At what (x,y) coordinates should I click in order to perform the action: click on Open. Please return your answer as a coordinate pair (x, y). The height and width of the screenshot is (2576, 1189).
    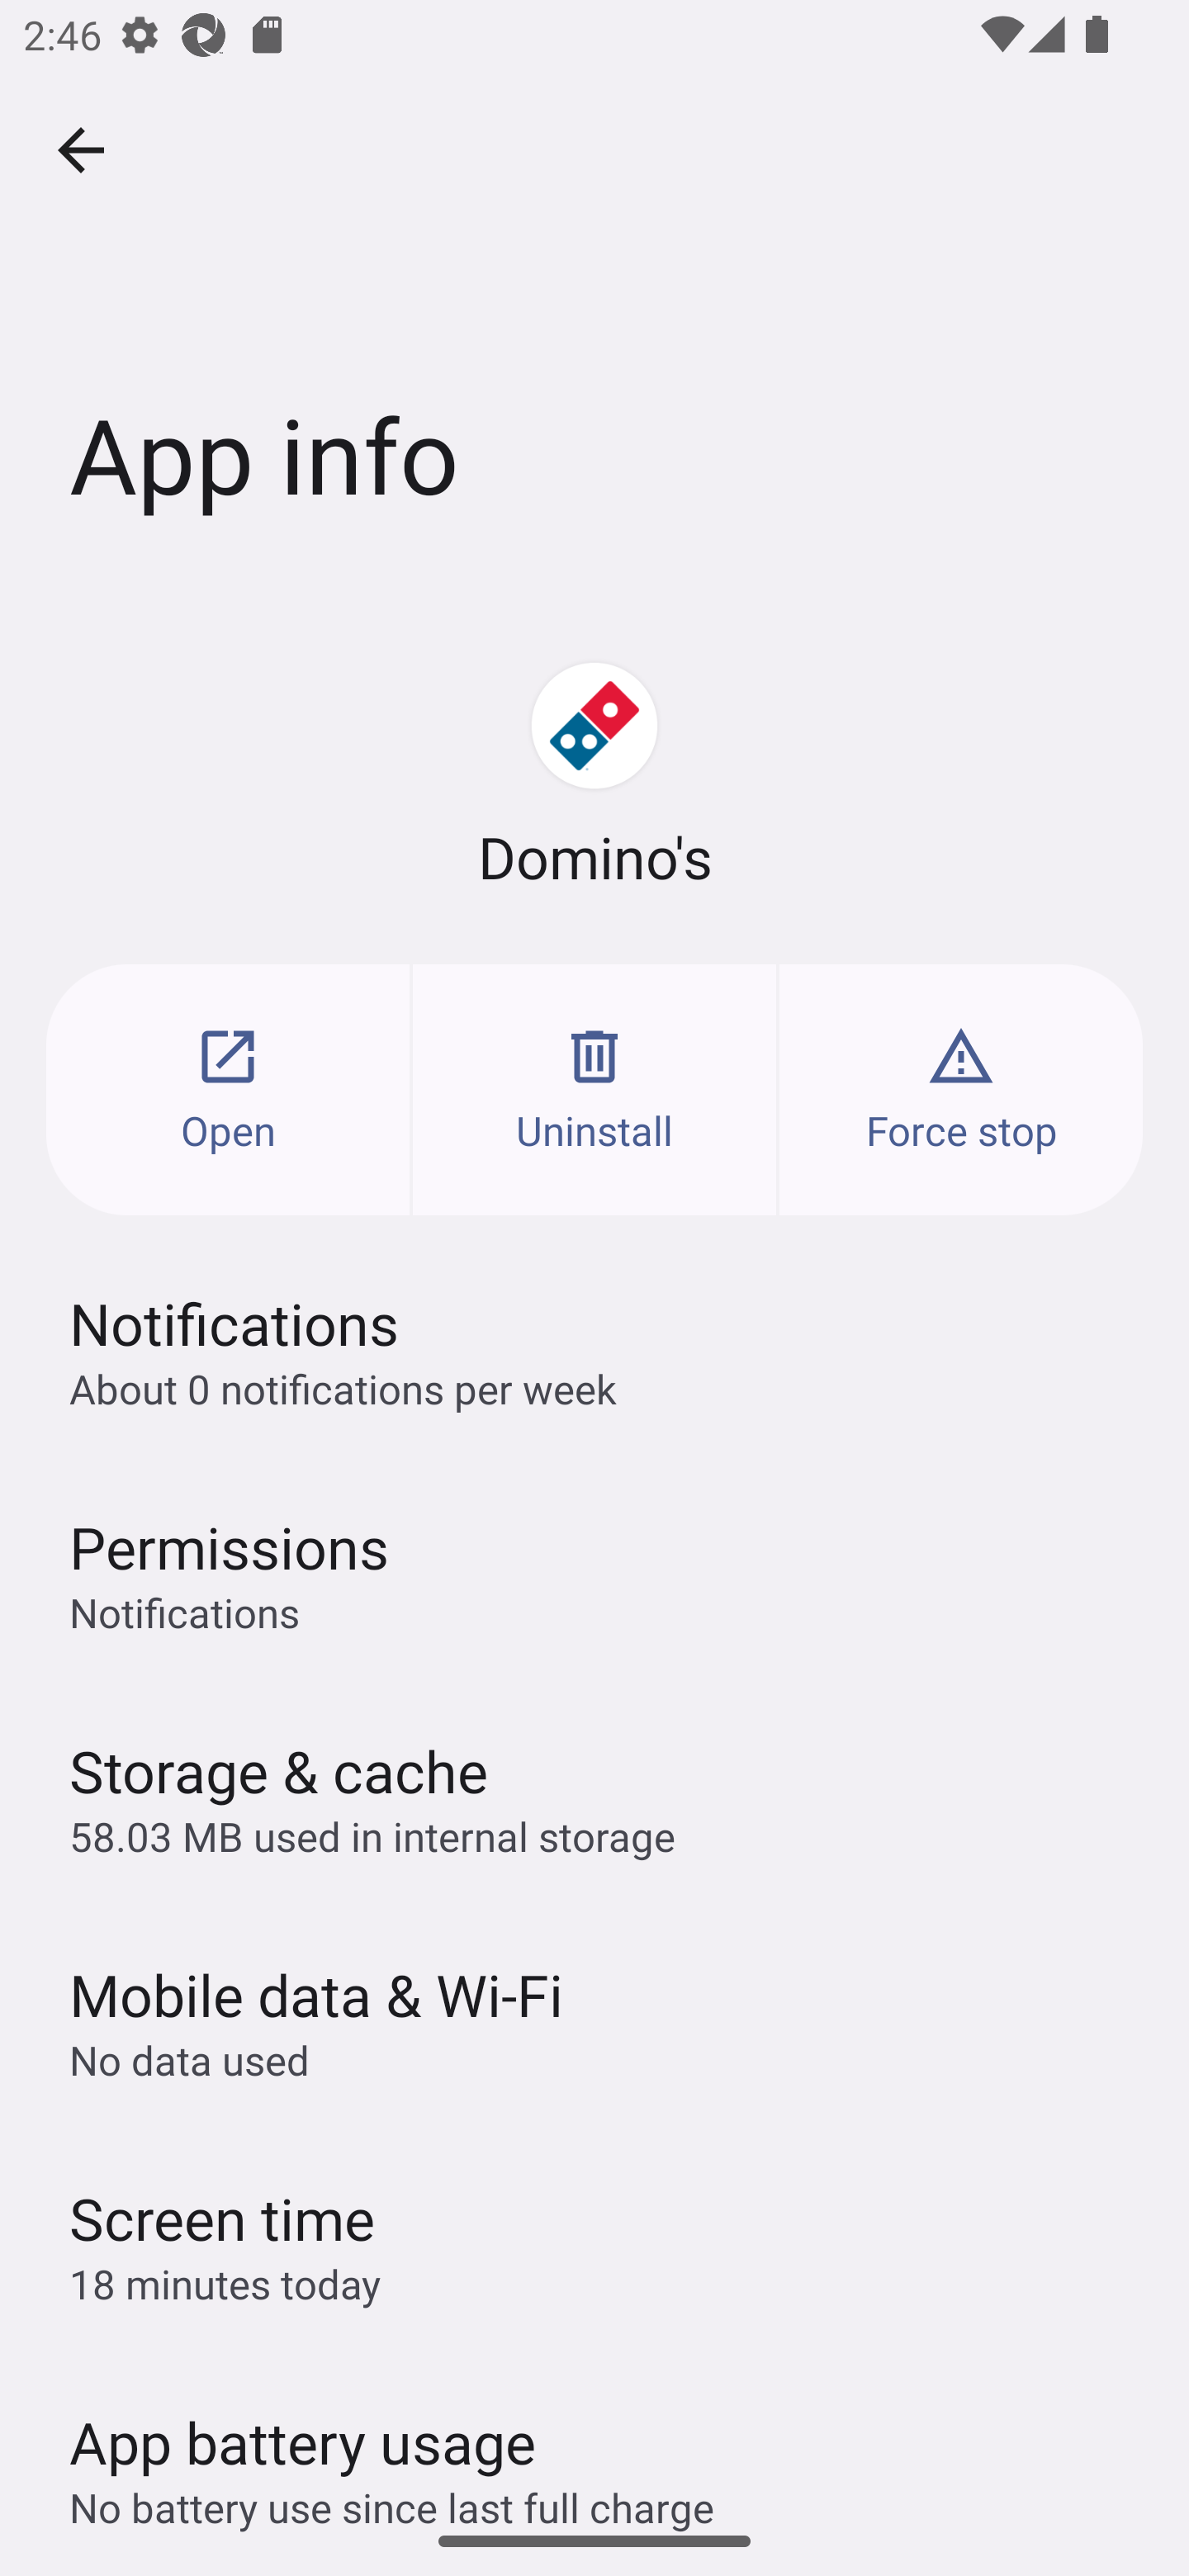
    Looking at the image, I should click on (228, 1089).